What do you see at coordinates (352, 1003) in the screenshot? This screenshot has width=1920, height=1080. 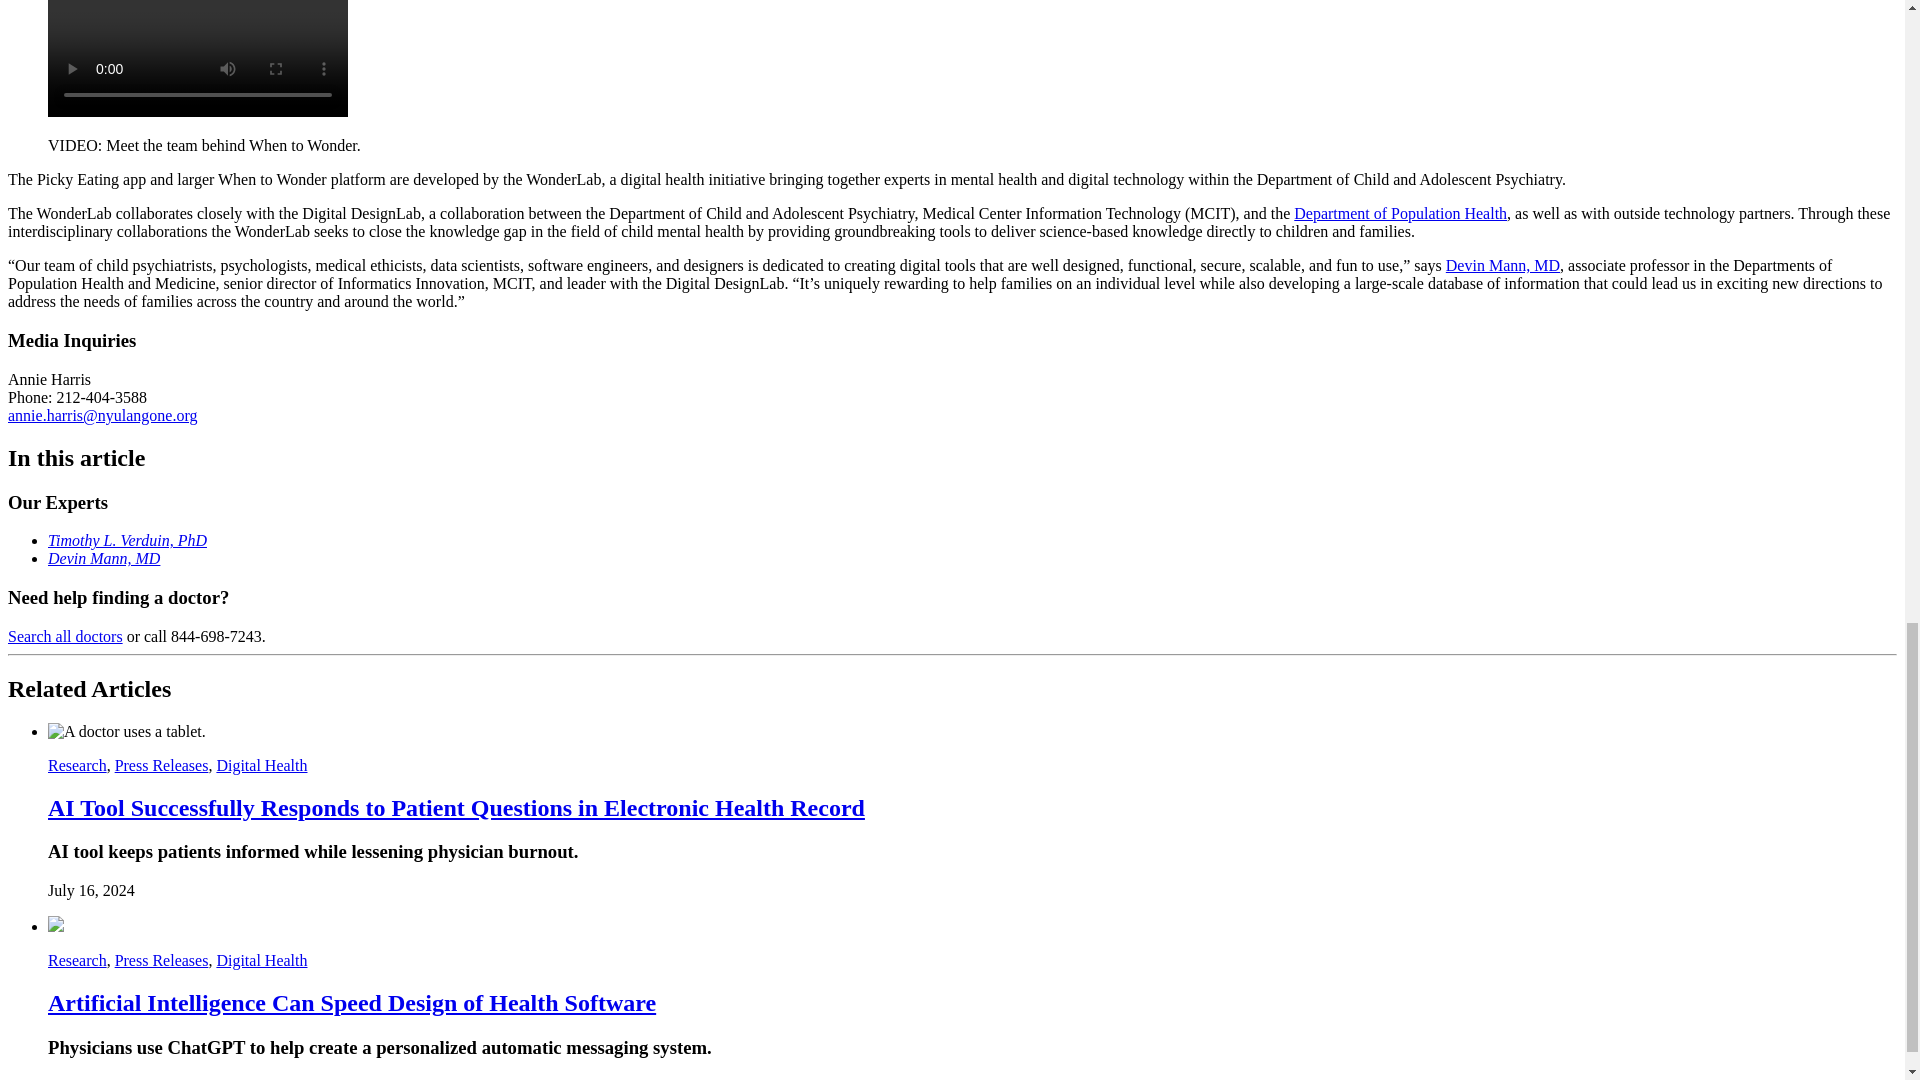 I see `Artificial Intelligence Can Speed Design of Health Software` at bounding box center [352, 1003].